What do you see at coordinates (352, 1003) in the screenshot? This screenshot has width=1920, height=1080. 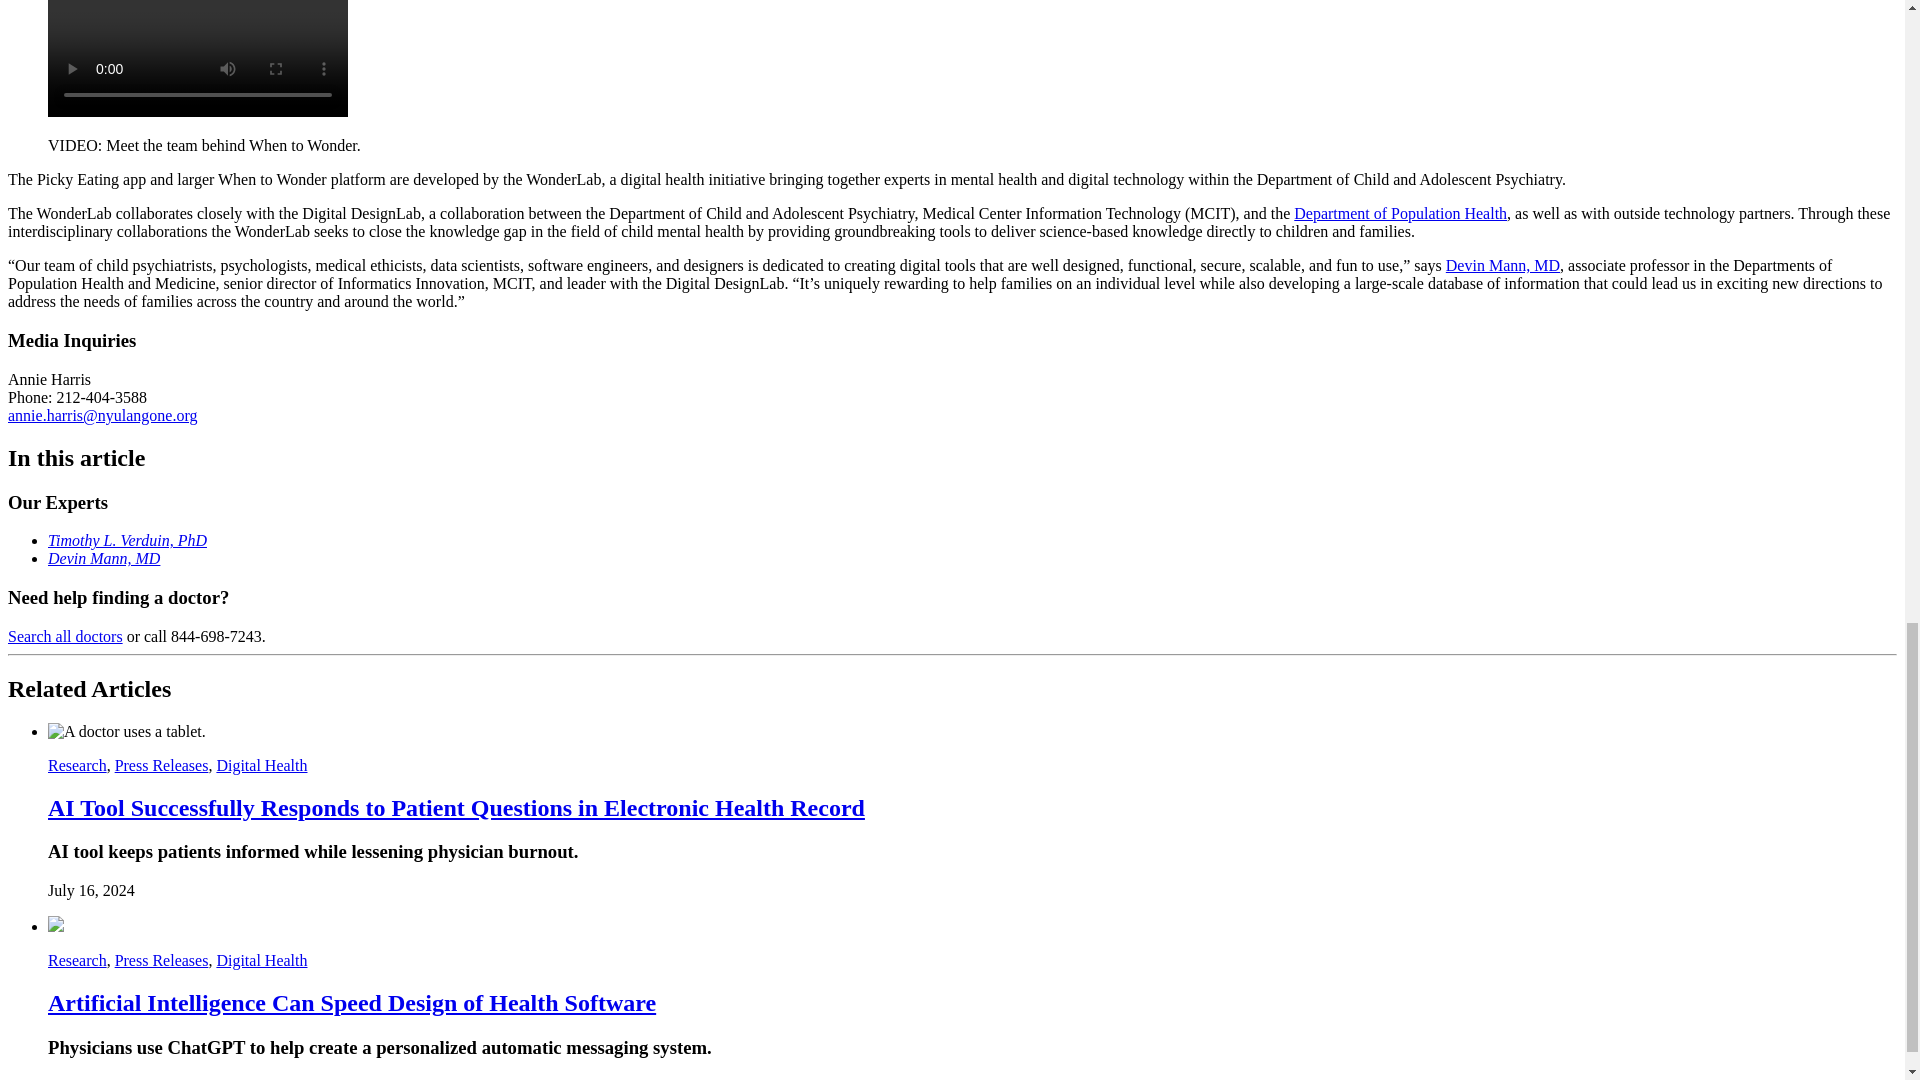 I see `Artificial Intelligence Can Speed Design of Health Software` at bounding box center [352, 1003].